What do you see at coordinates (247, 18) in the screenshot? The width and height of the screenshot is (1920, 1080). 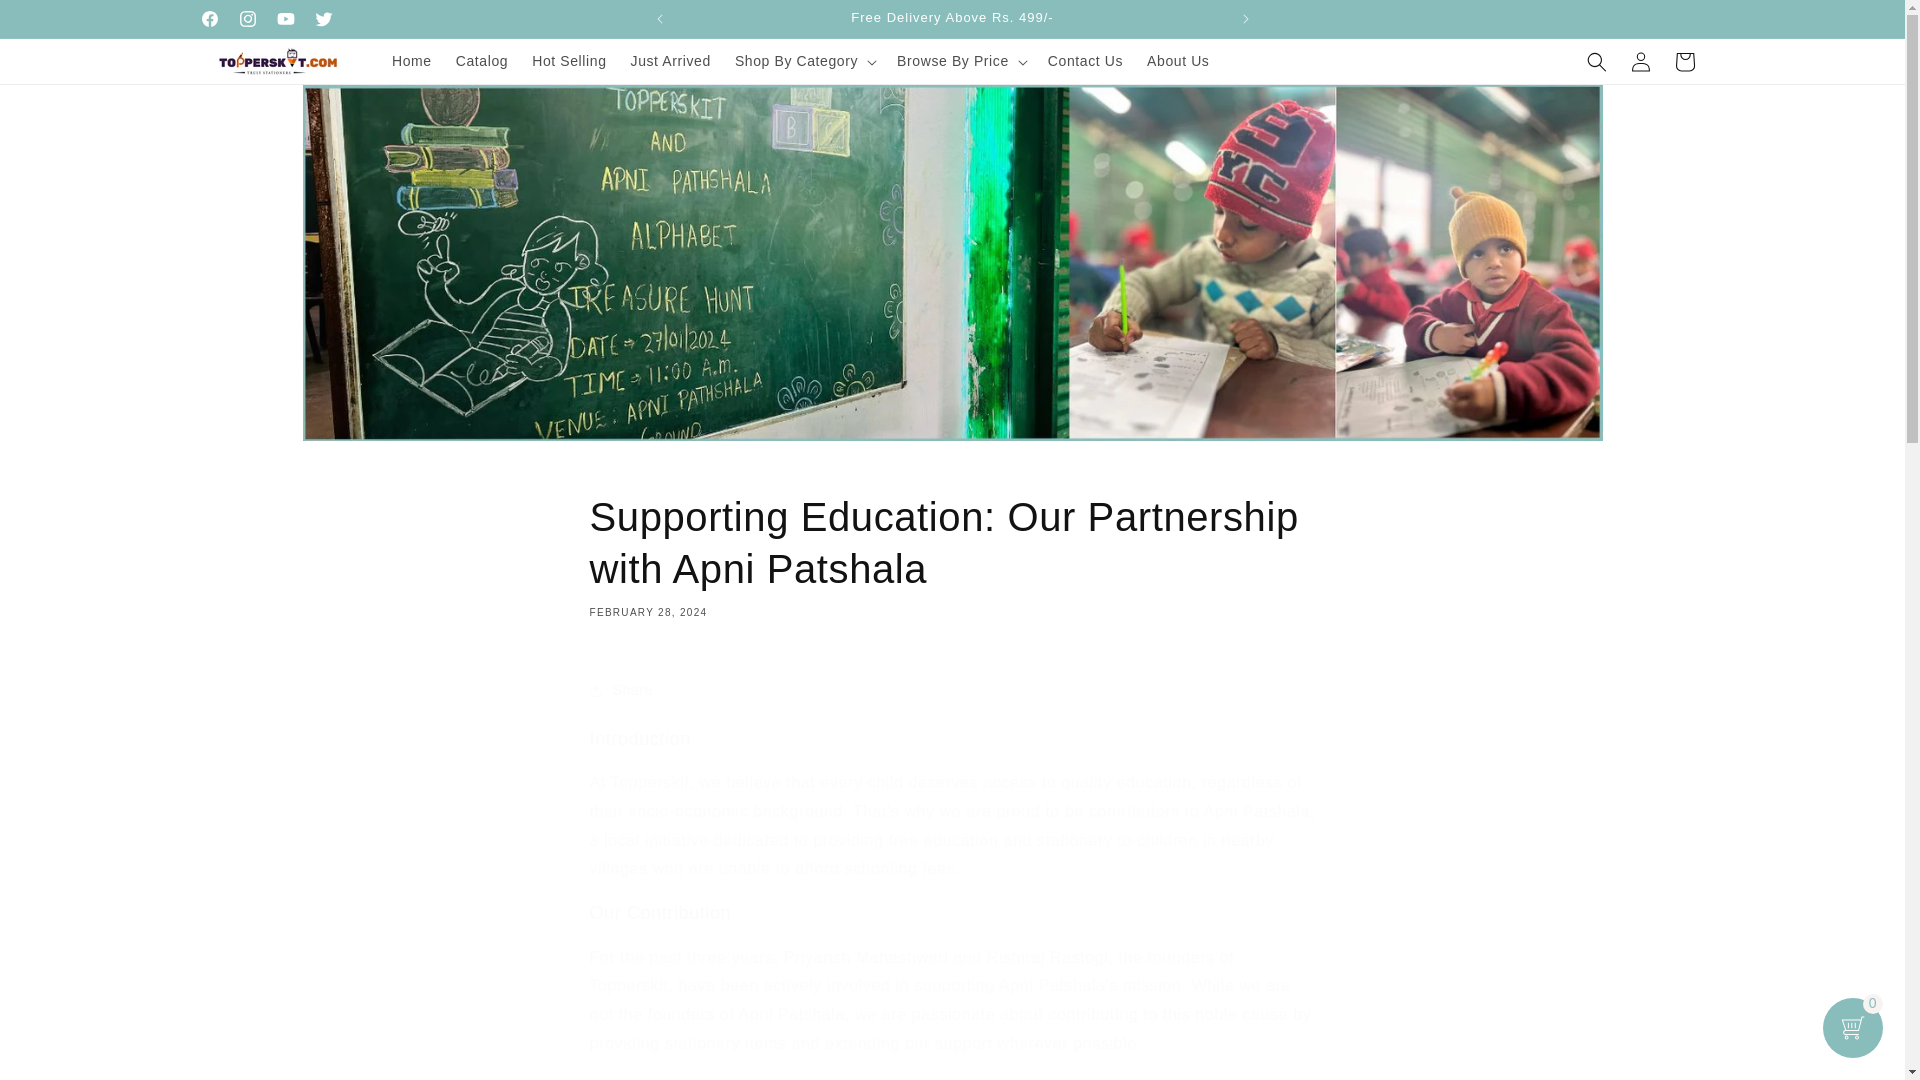 I see `Instagram` at bounding box center [247, 18].